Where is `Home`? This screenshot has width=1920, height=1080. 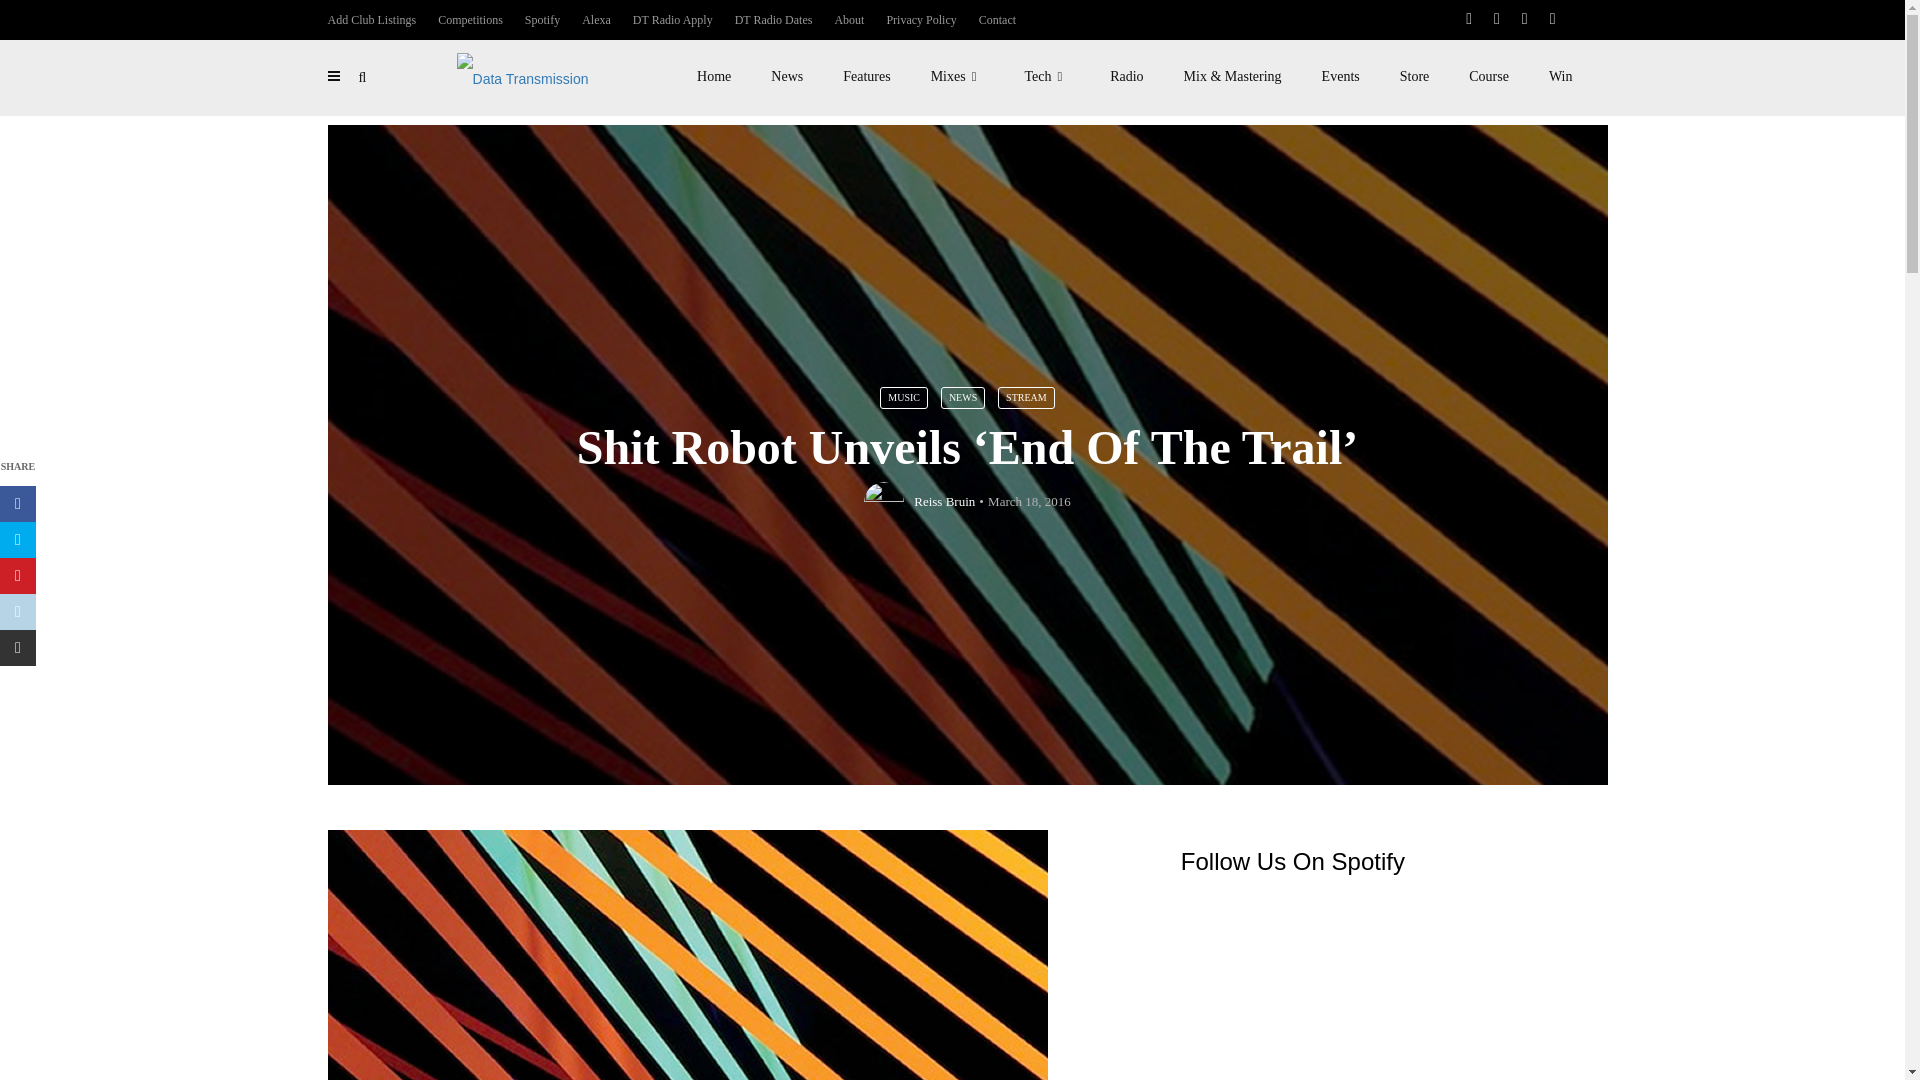 Home is located at coordinates (714, 76).